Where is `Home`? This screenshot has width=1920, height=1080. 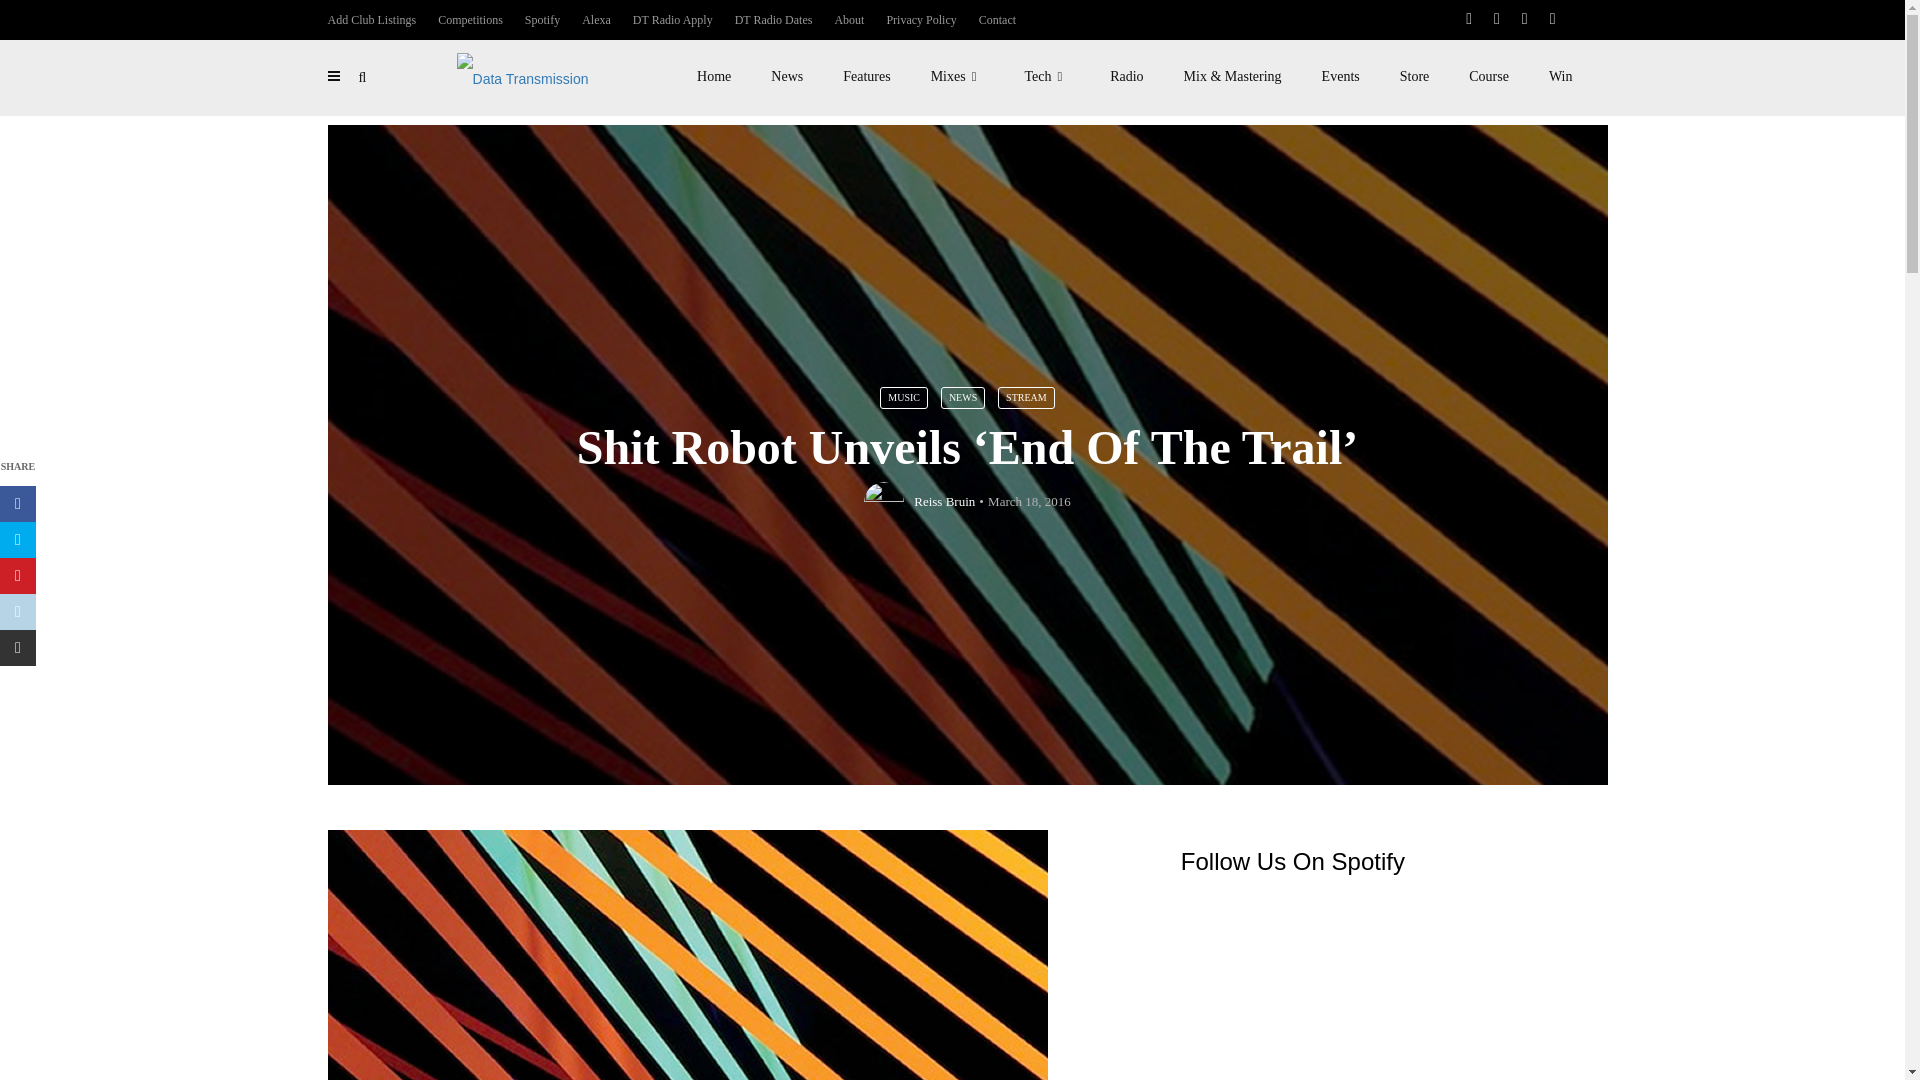 Home is located at coordinates (714, 76).